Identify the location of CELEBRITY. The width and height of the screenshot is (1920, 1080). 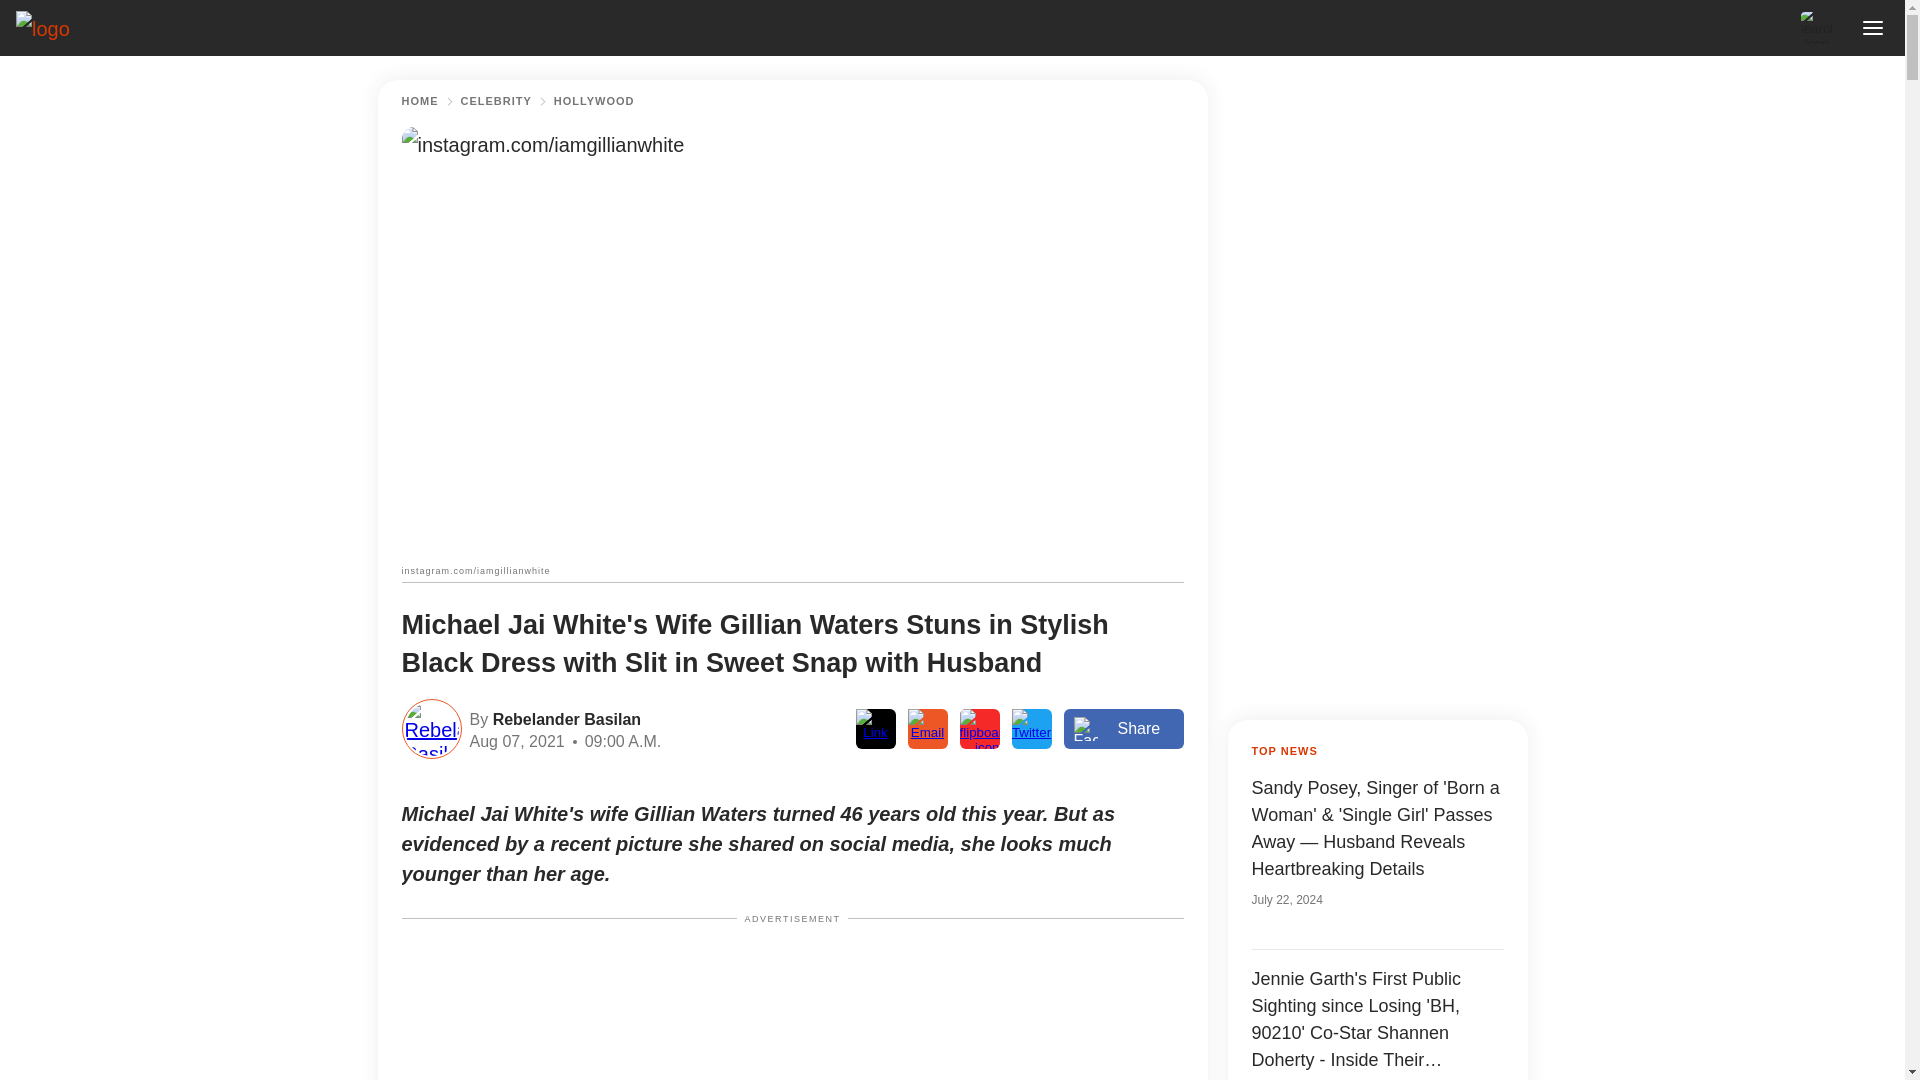
(496, 101).